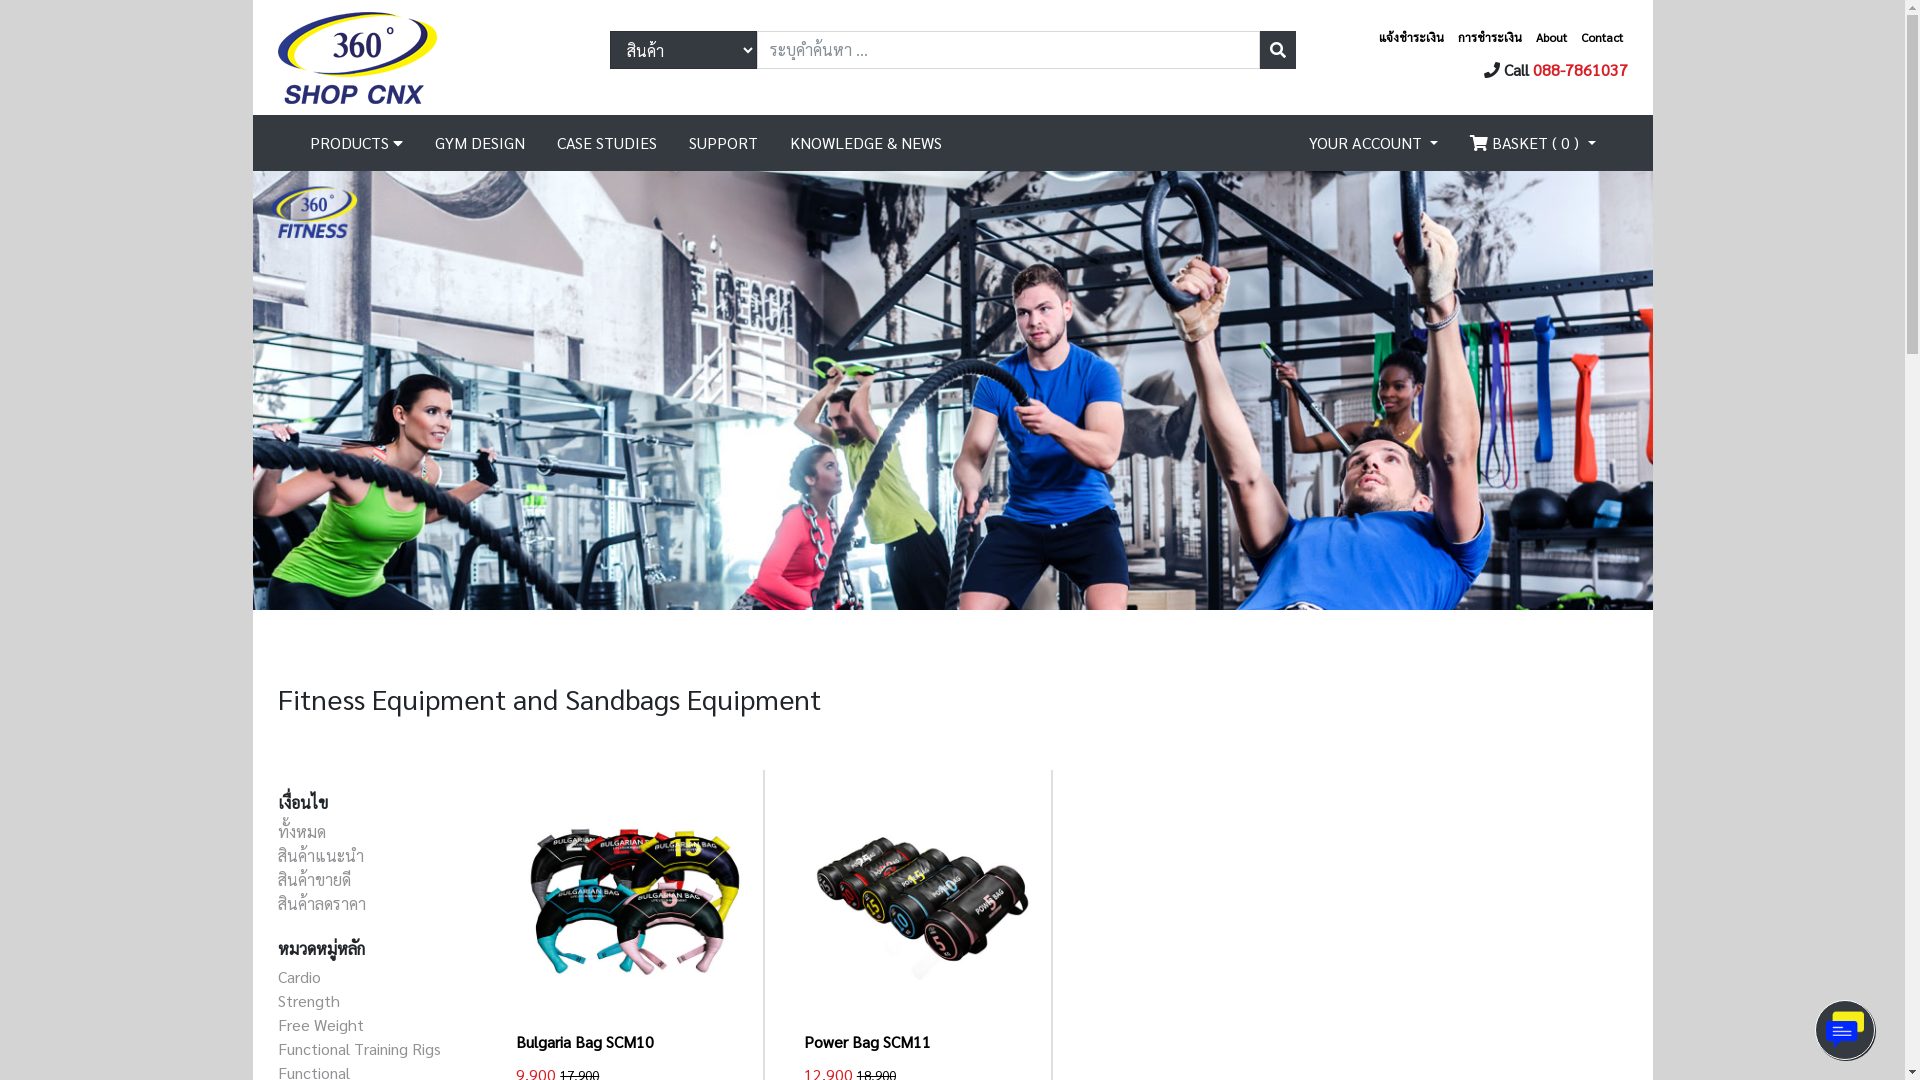  I want to click on Cardio, so click(300, 976).